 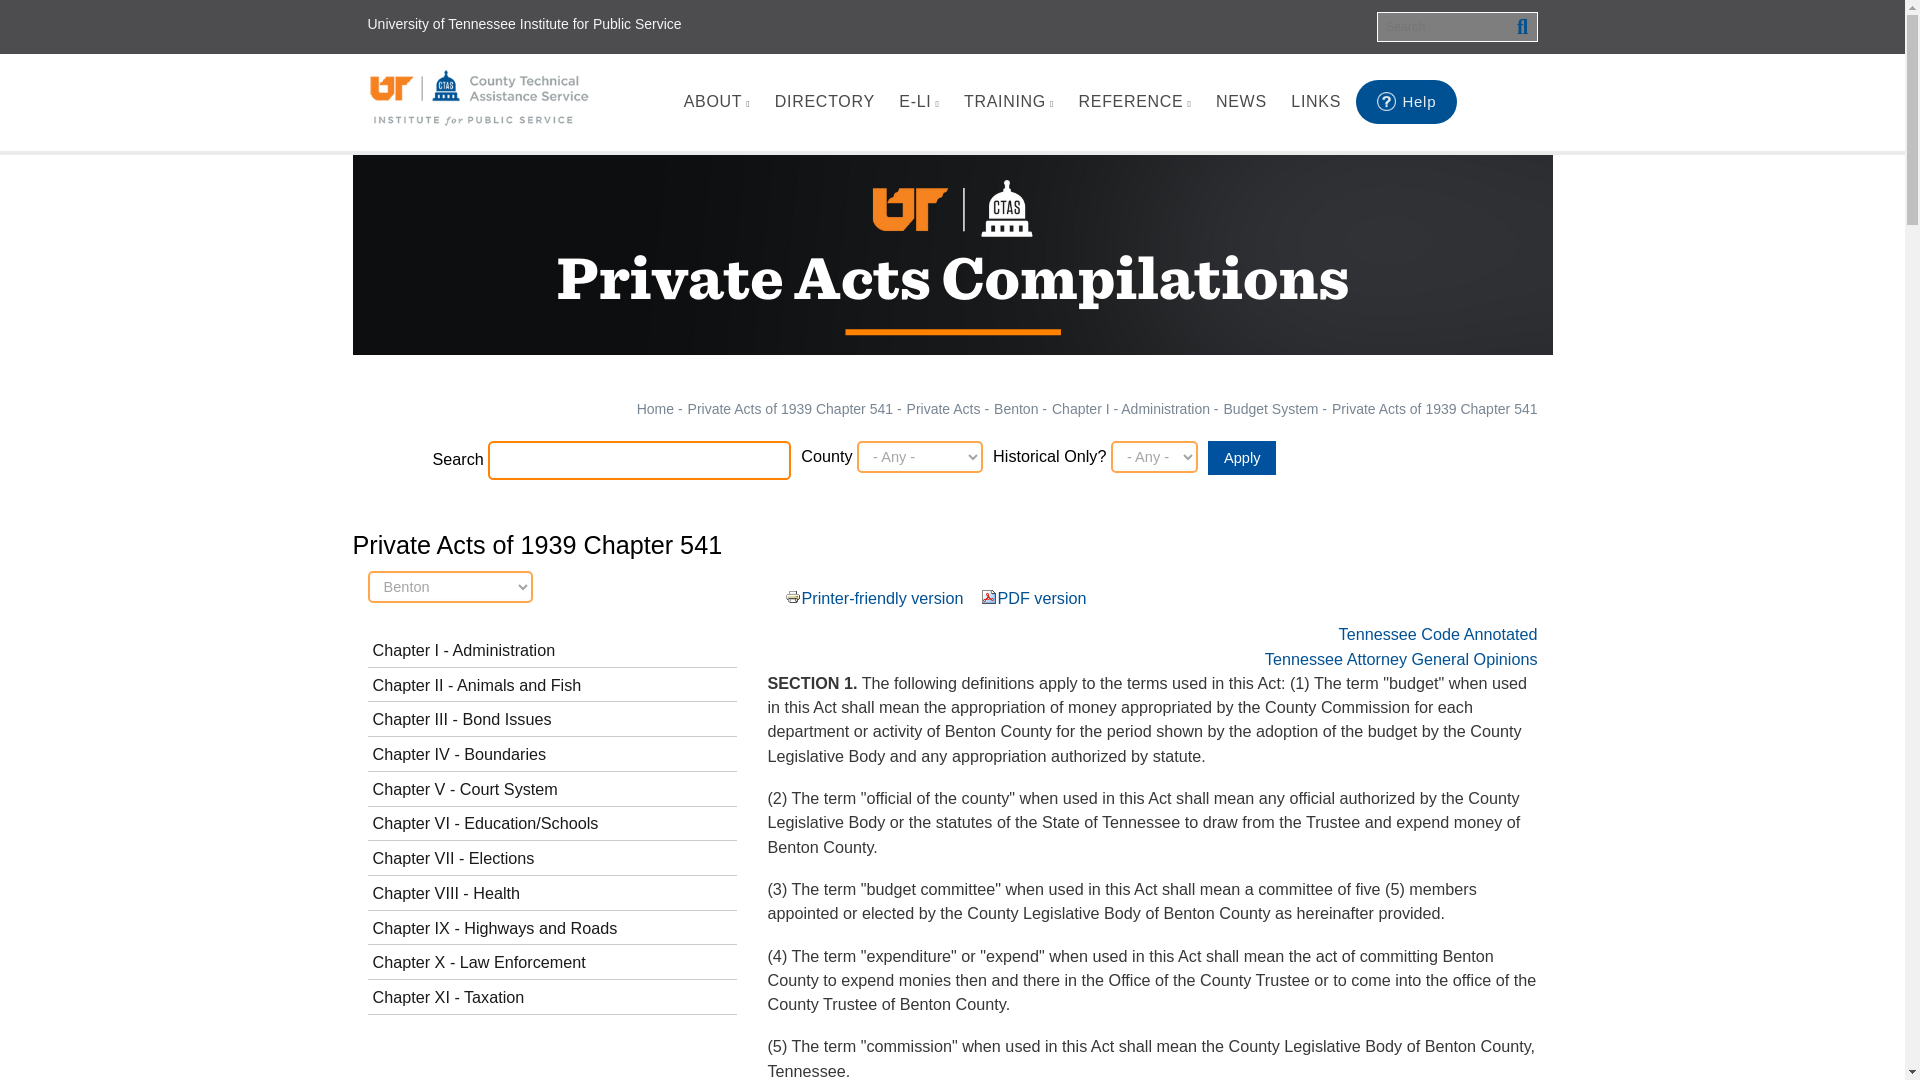 What do you see at coordinates (790, 595) in the screenshot?
I see `Printer-friendly version` at bounding box center [790, 595].